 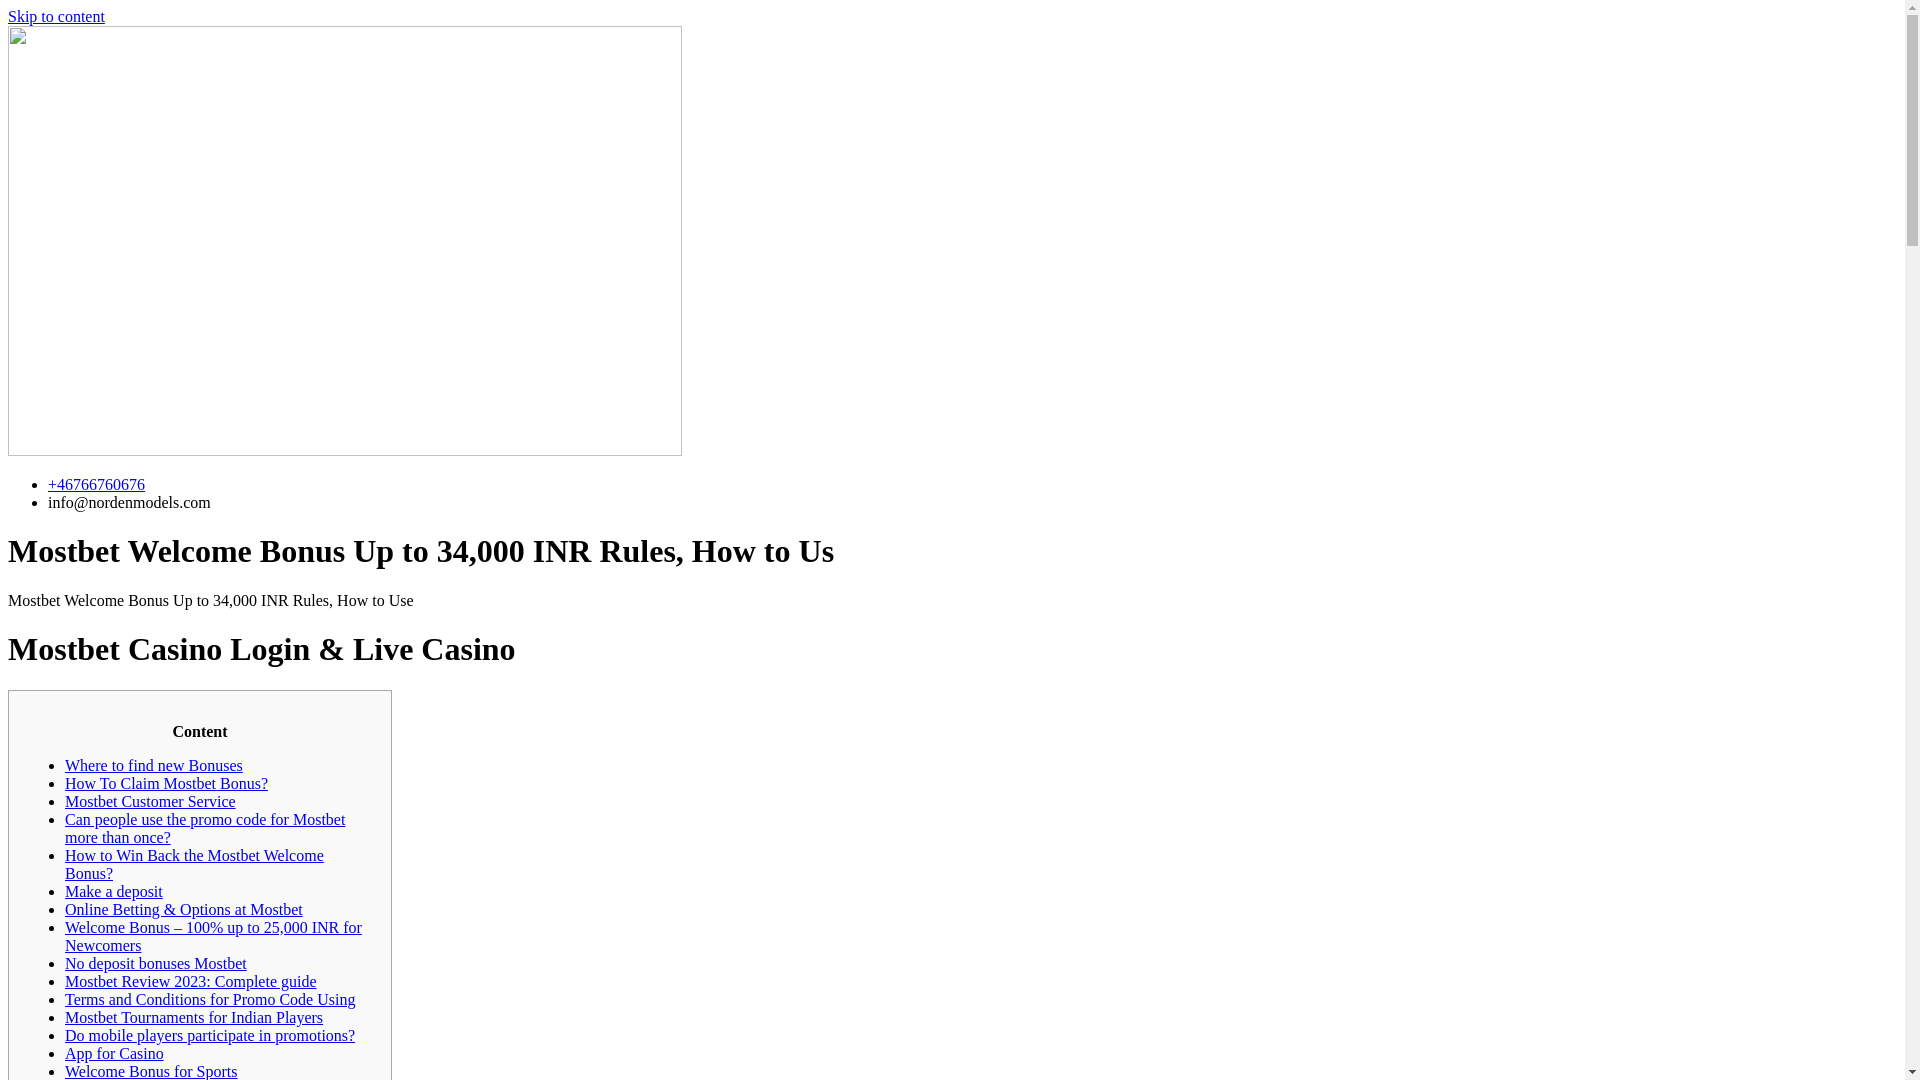 I want to click on Welcome Bonus for Sports, so click(x=150, y=1071).